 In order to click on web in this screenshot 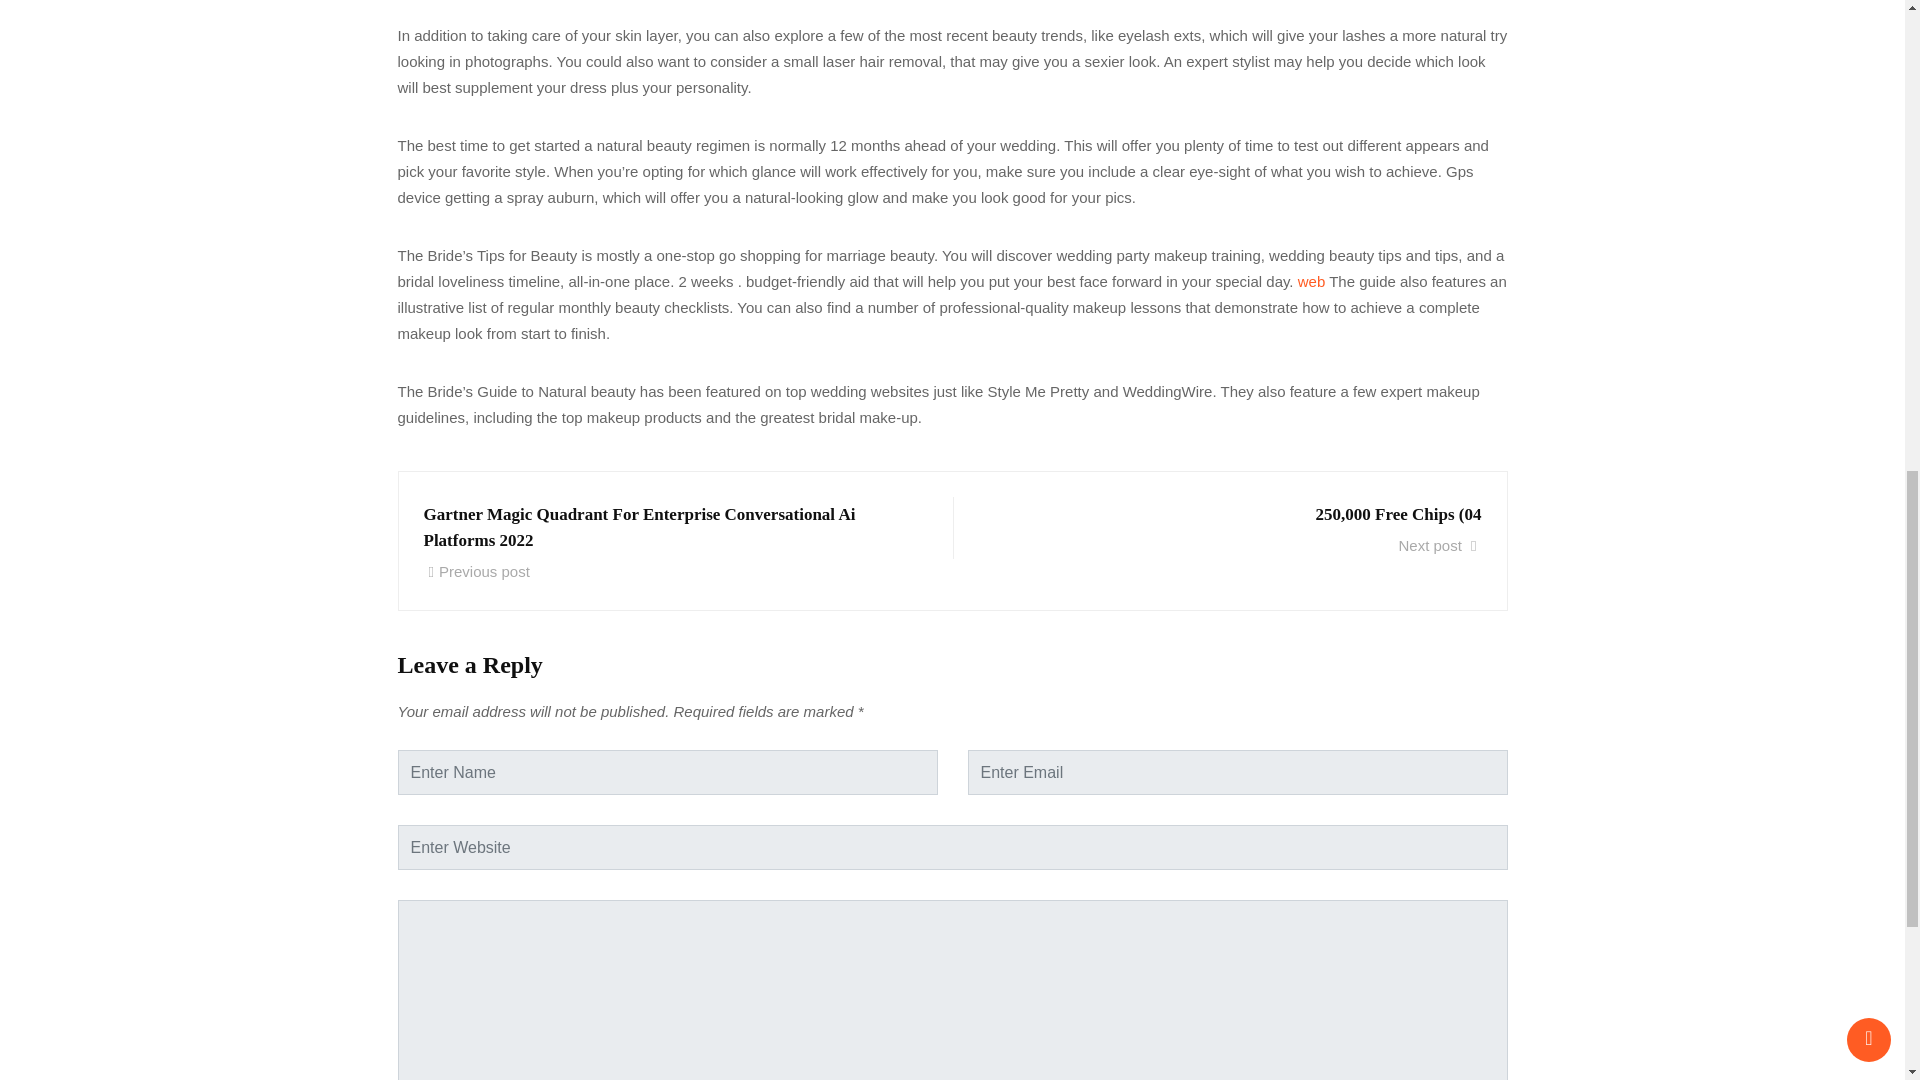, I will do `click(1312, 280)`.